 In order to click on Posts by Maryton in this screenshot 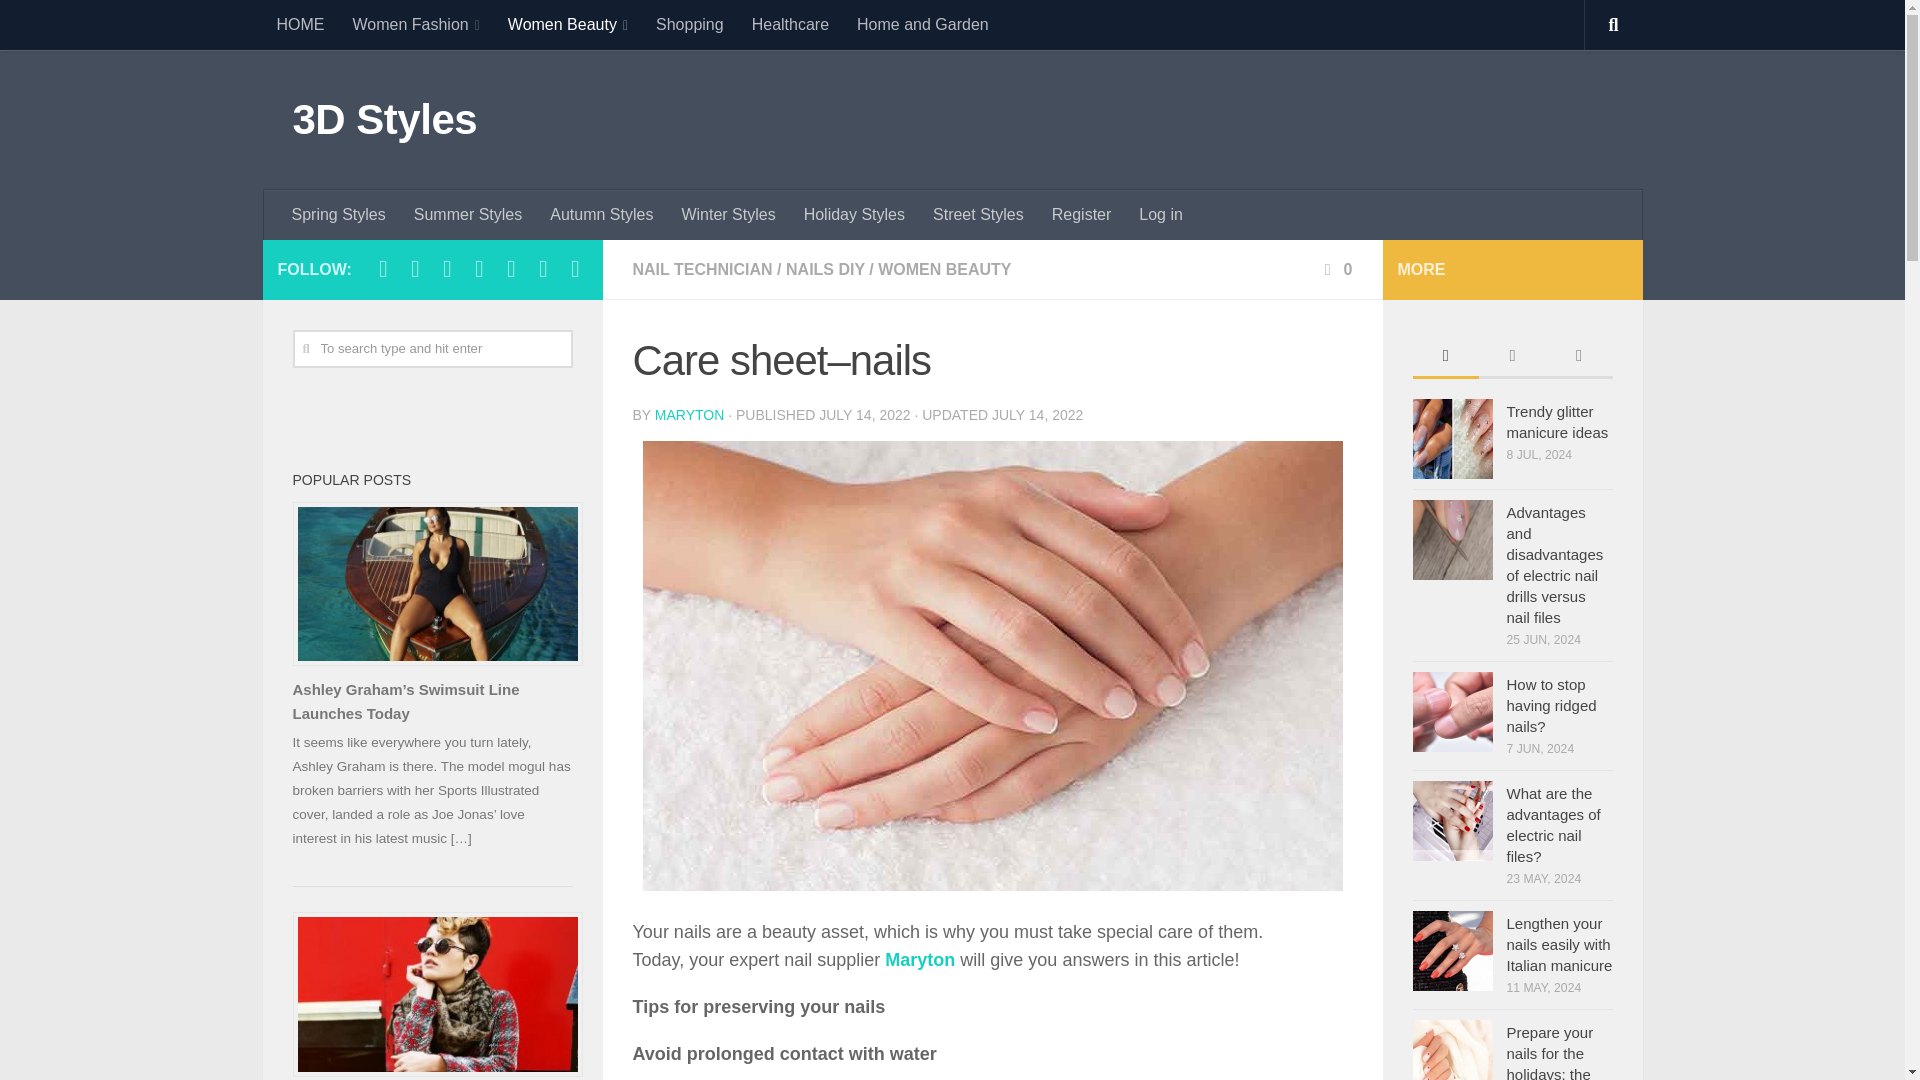, I will do `click(690, 415)`.